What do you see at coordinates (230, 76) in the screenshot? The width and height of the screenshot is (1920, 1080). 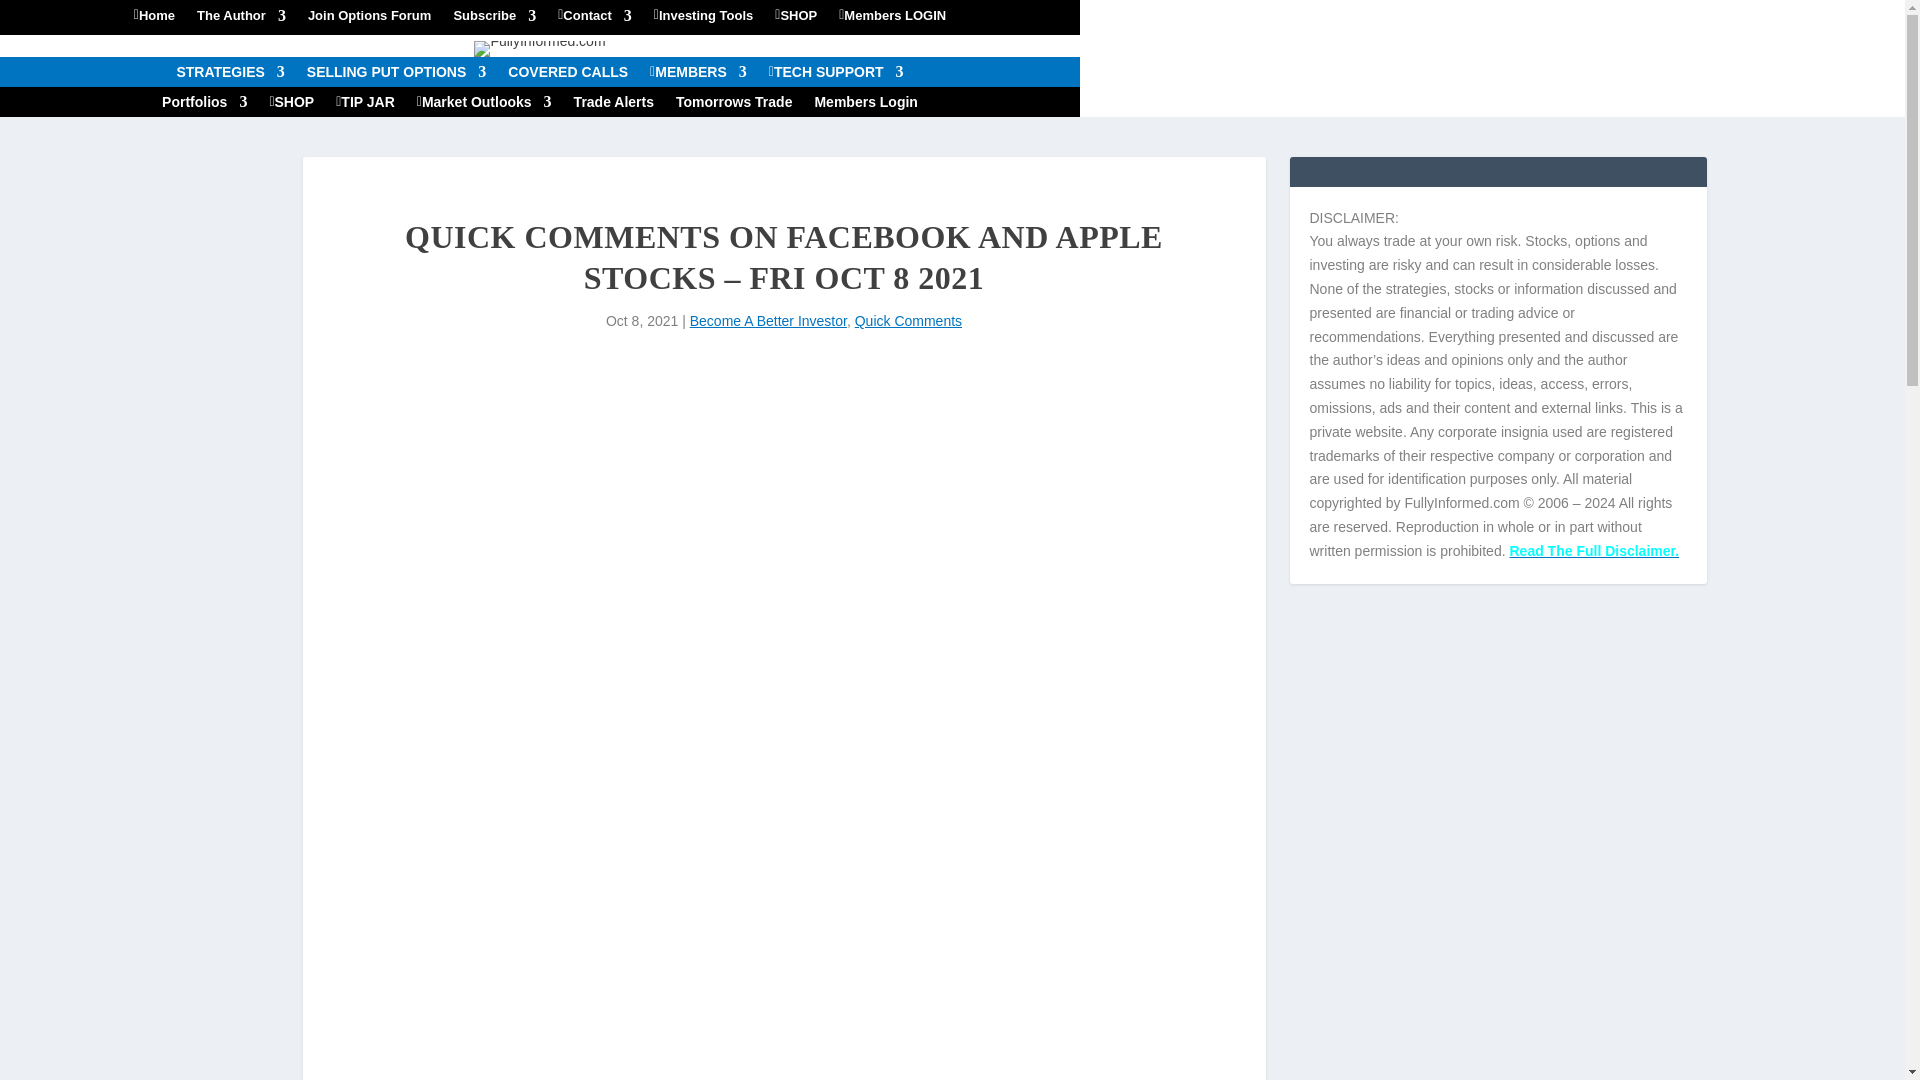 I see `STRATEGIES` at bounding box center [230, 76].